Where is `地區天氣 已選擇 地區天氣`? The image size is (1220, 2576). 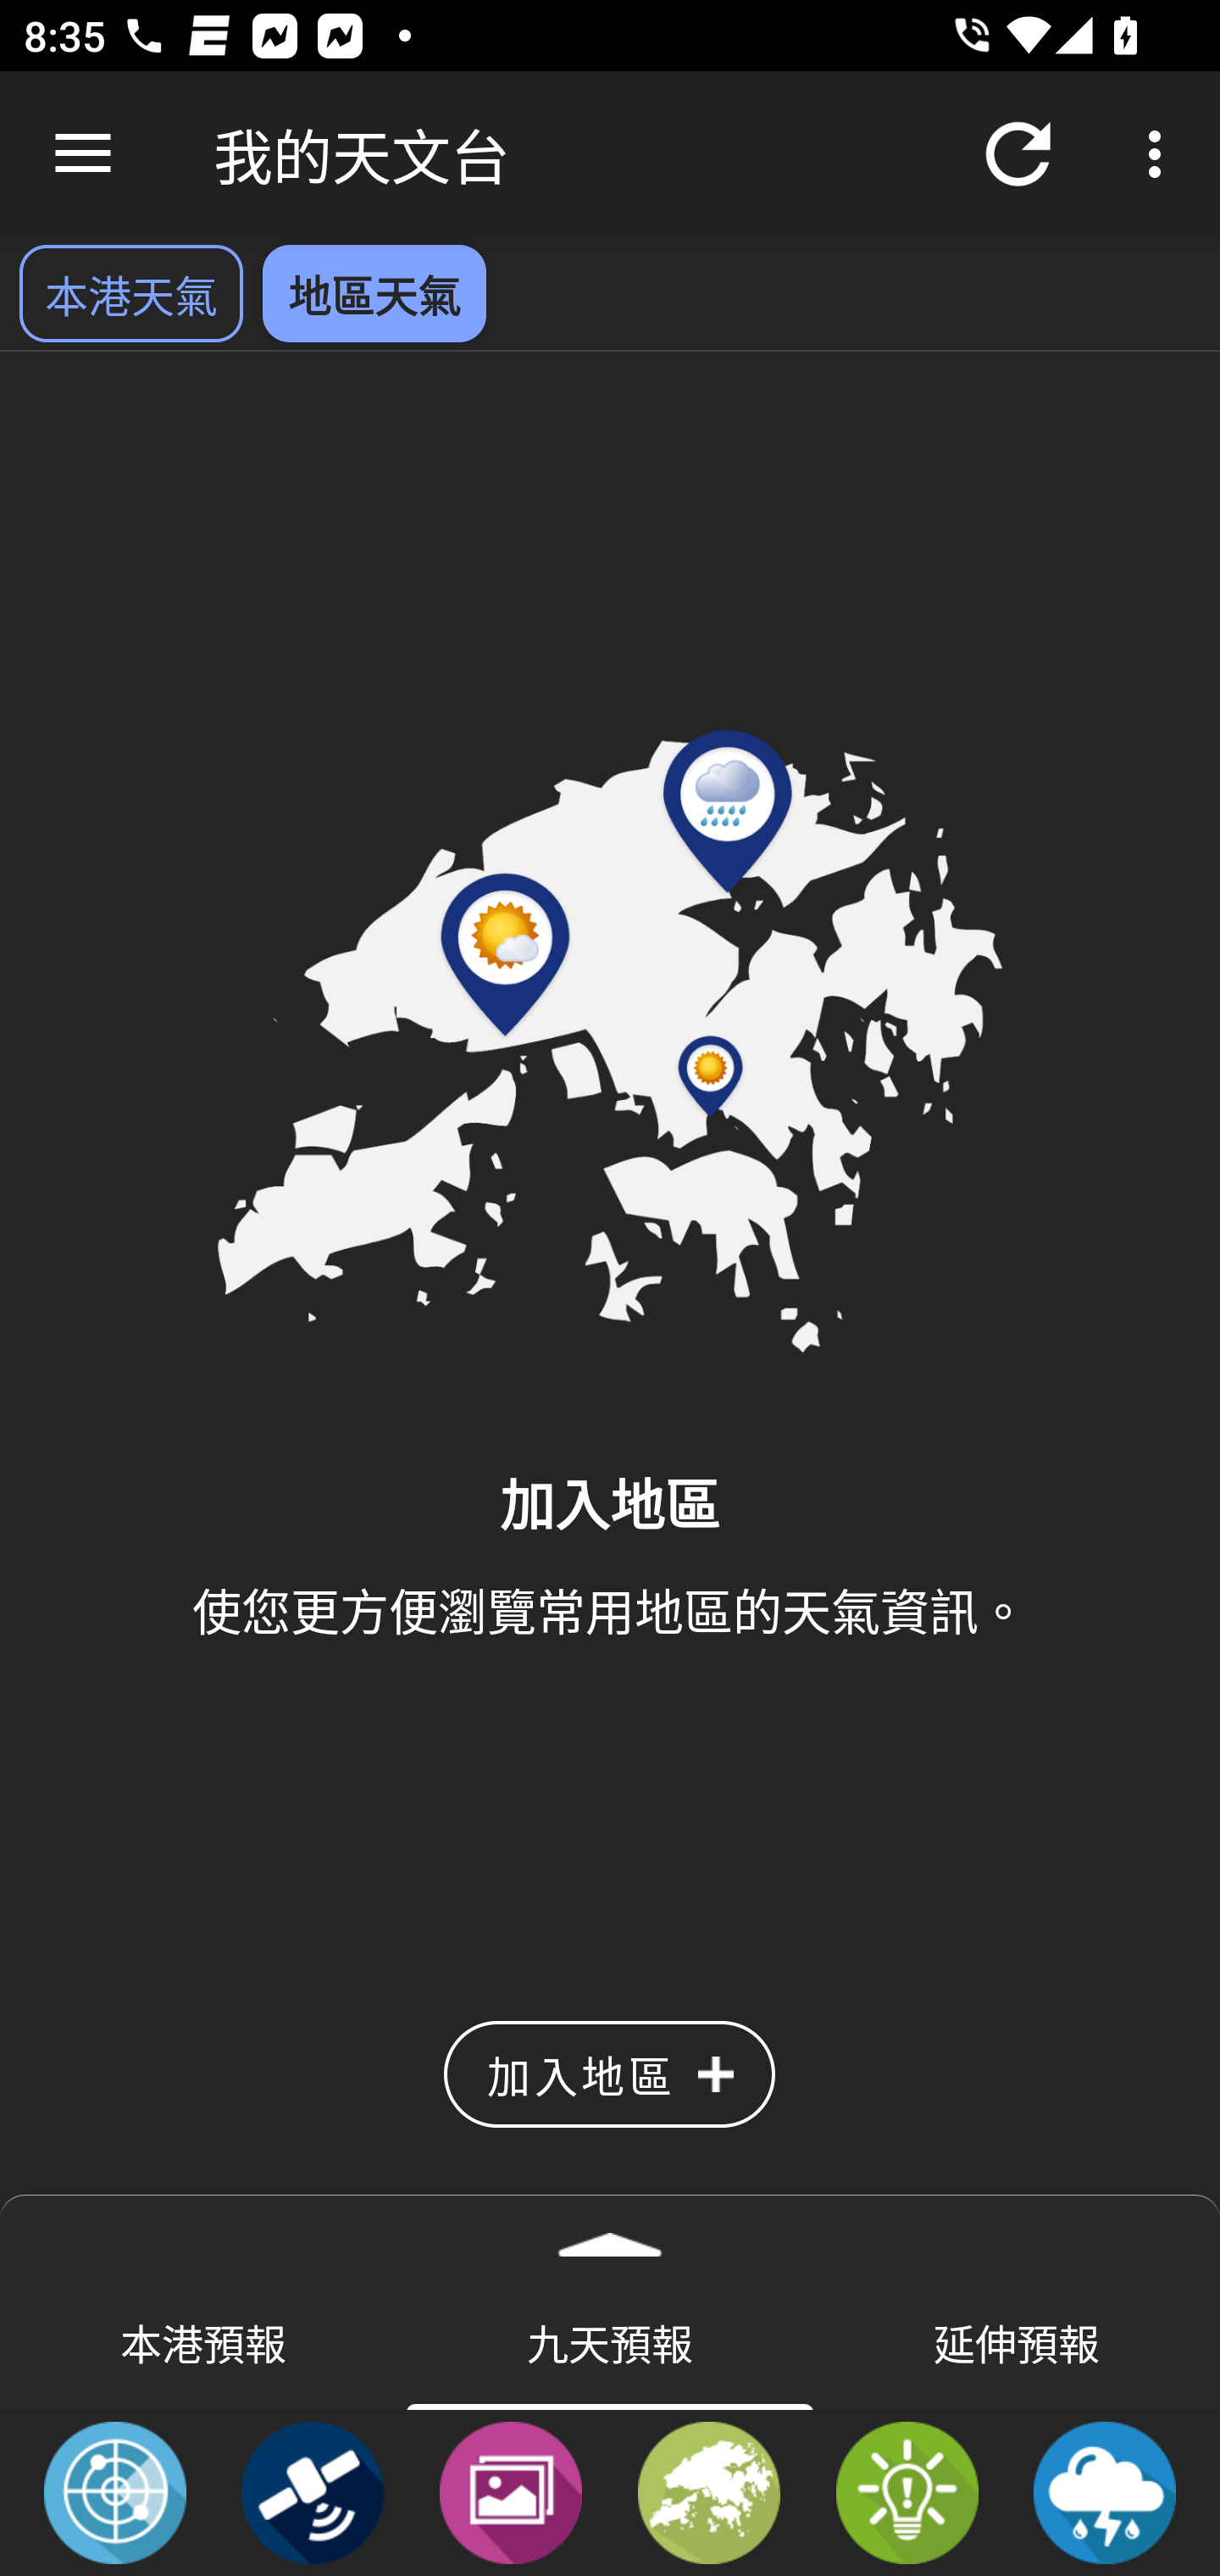 地區天氣 已選擇 地區天氣 is located at coordinates (374, 293).